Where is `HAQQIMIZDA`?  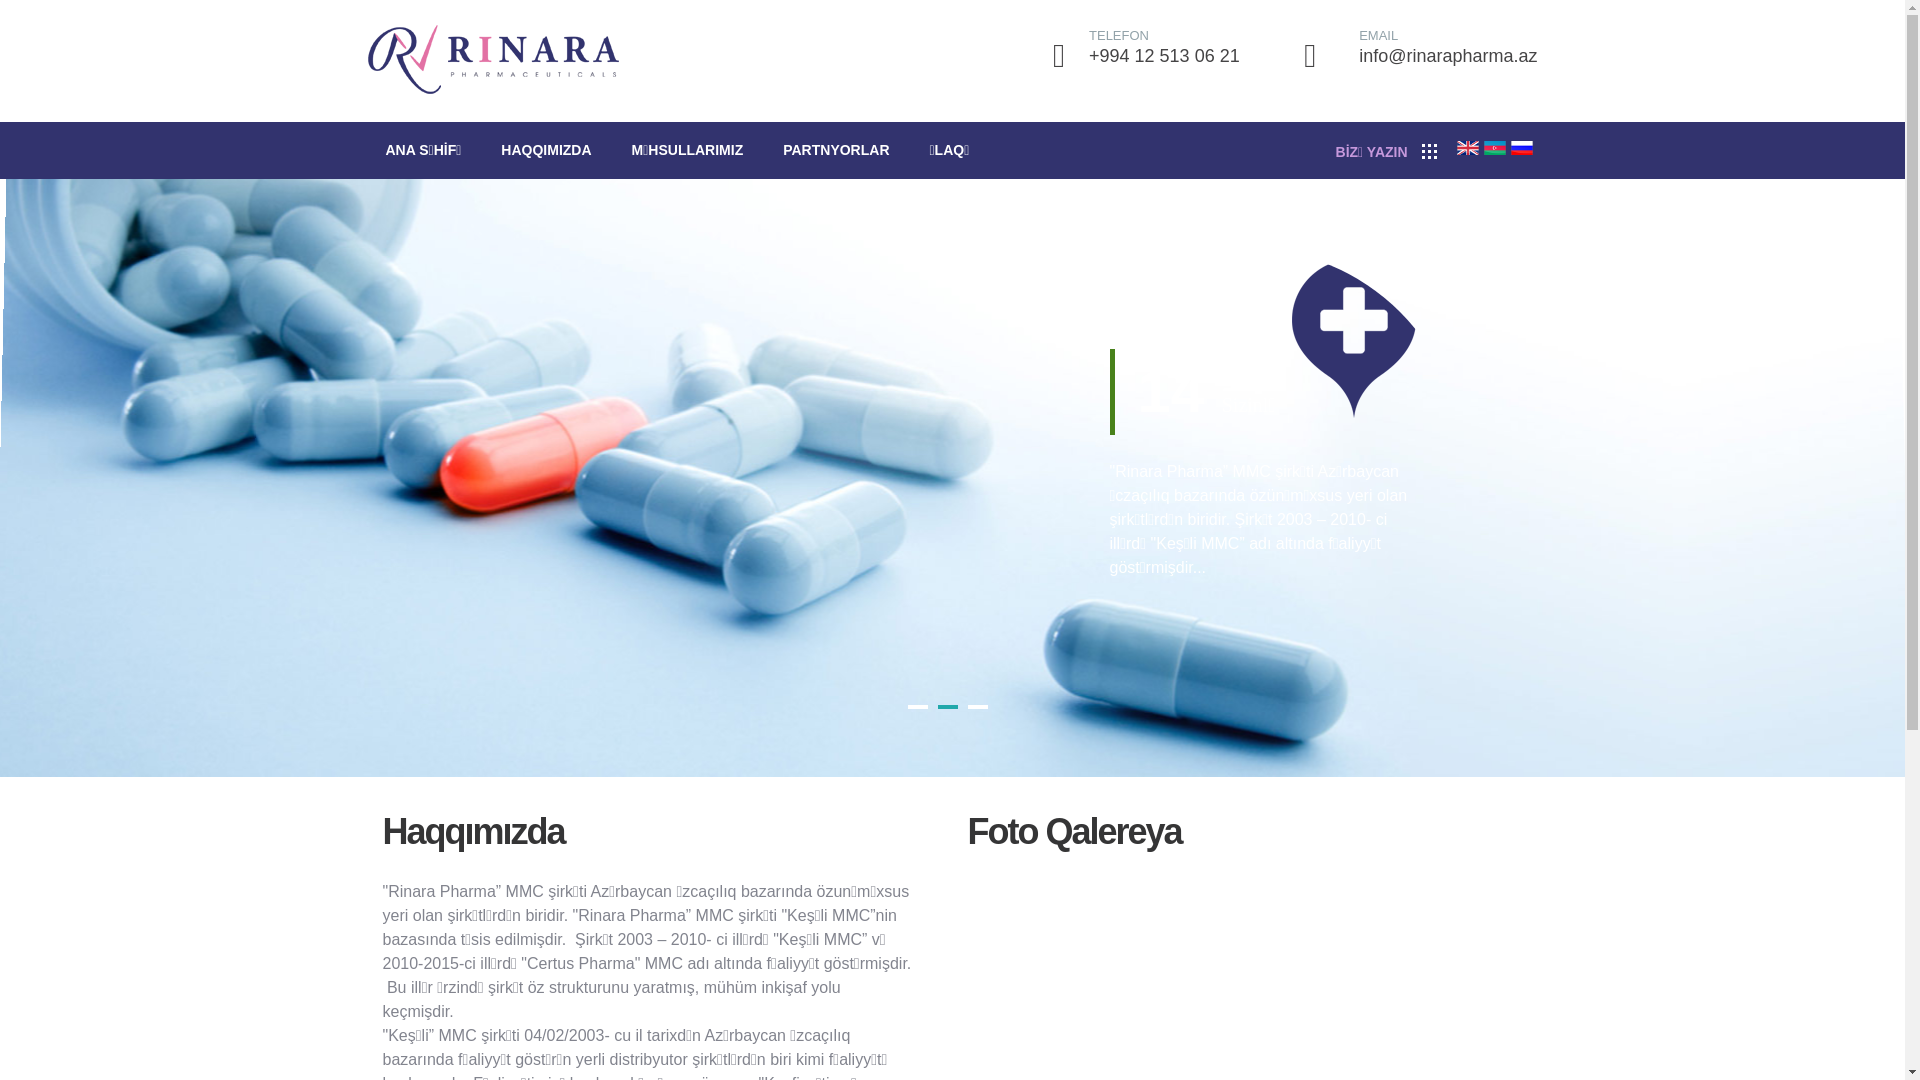
HAQQIMIZDA is located at coordinates (548, 150).